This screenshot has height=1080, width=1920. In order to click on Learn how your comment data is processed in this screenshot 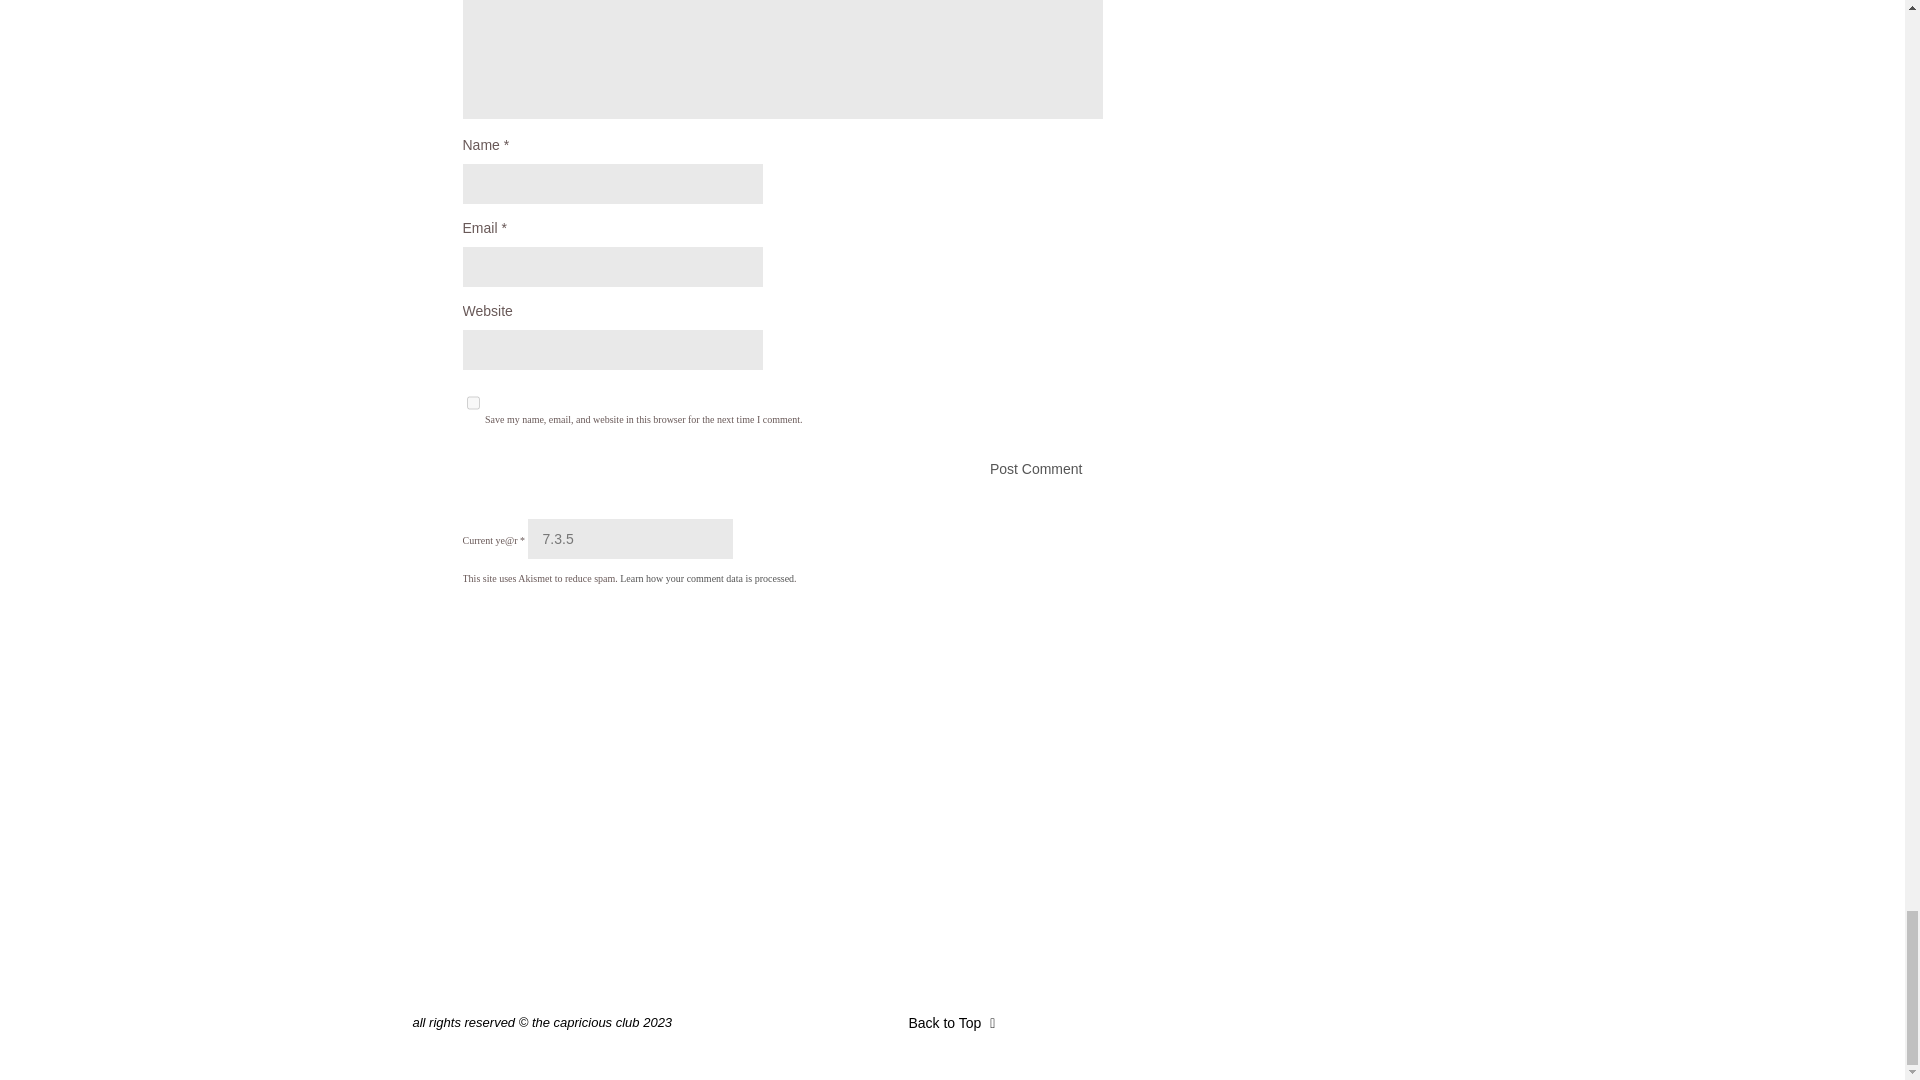, I will do `click(707, 578)`.